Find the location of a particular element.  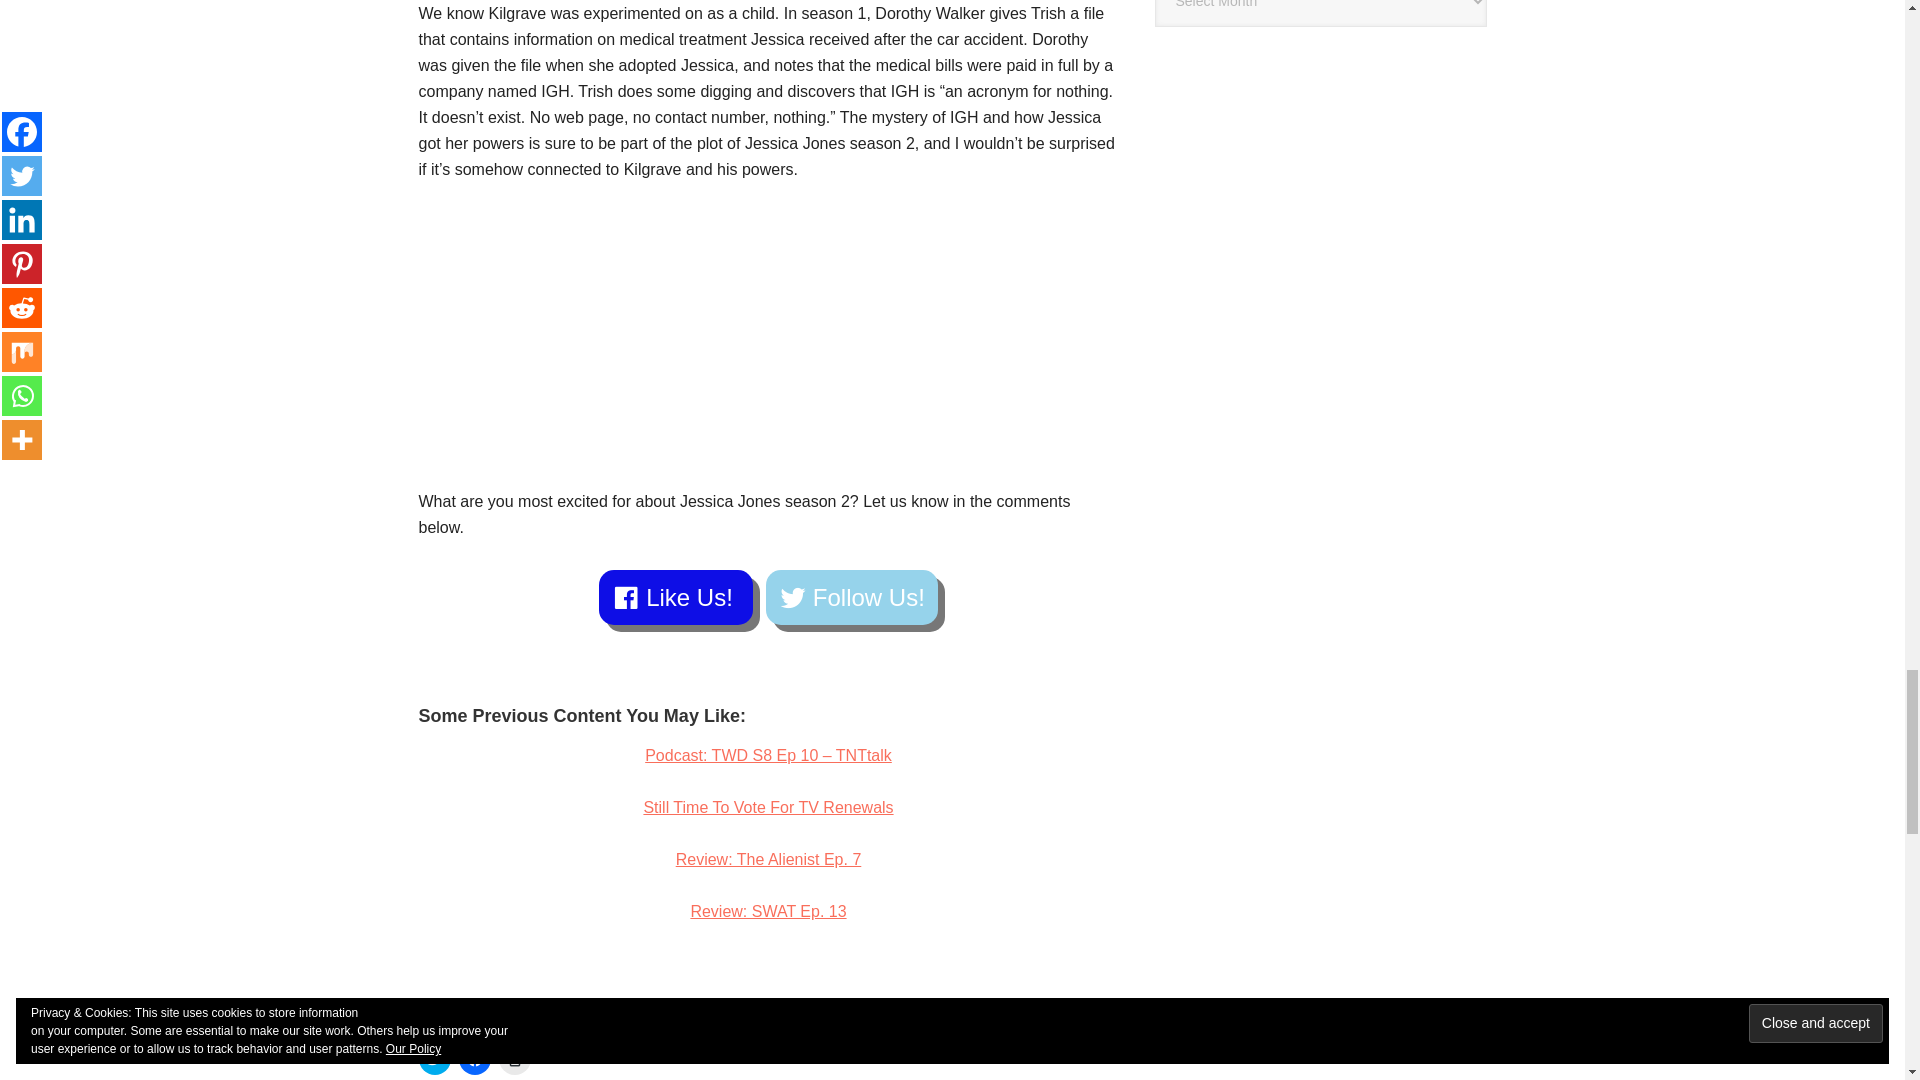

Click to print is located at coordinates (513, 1058).